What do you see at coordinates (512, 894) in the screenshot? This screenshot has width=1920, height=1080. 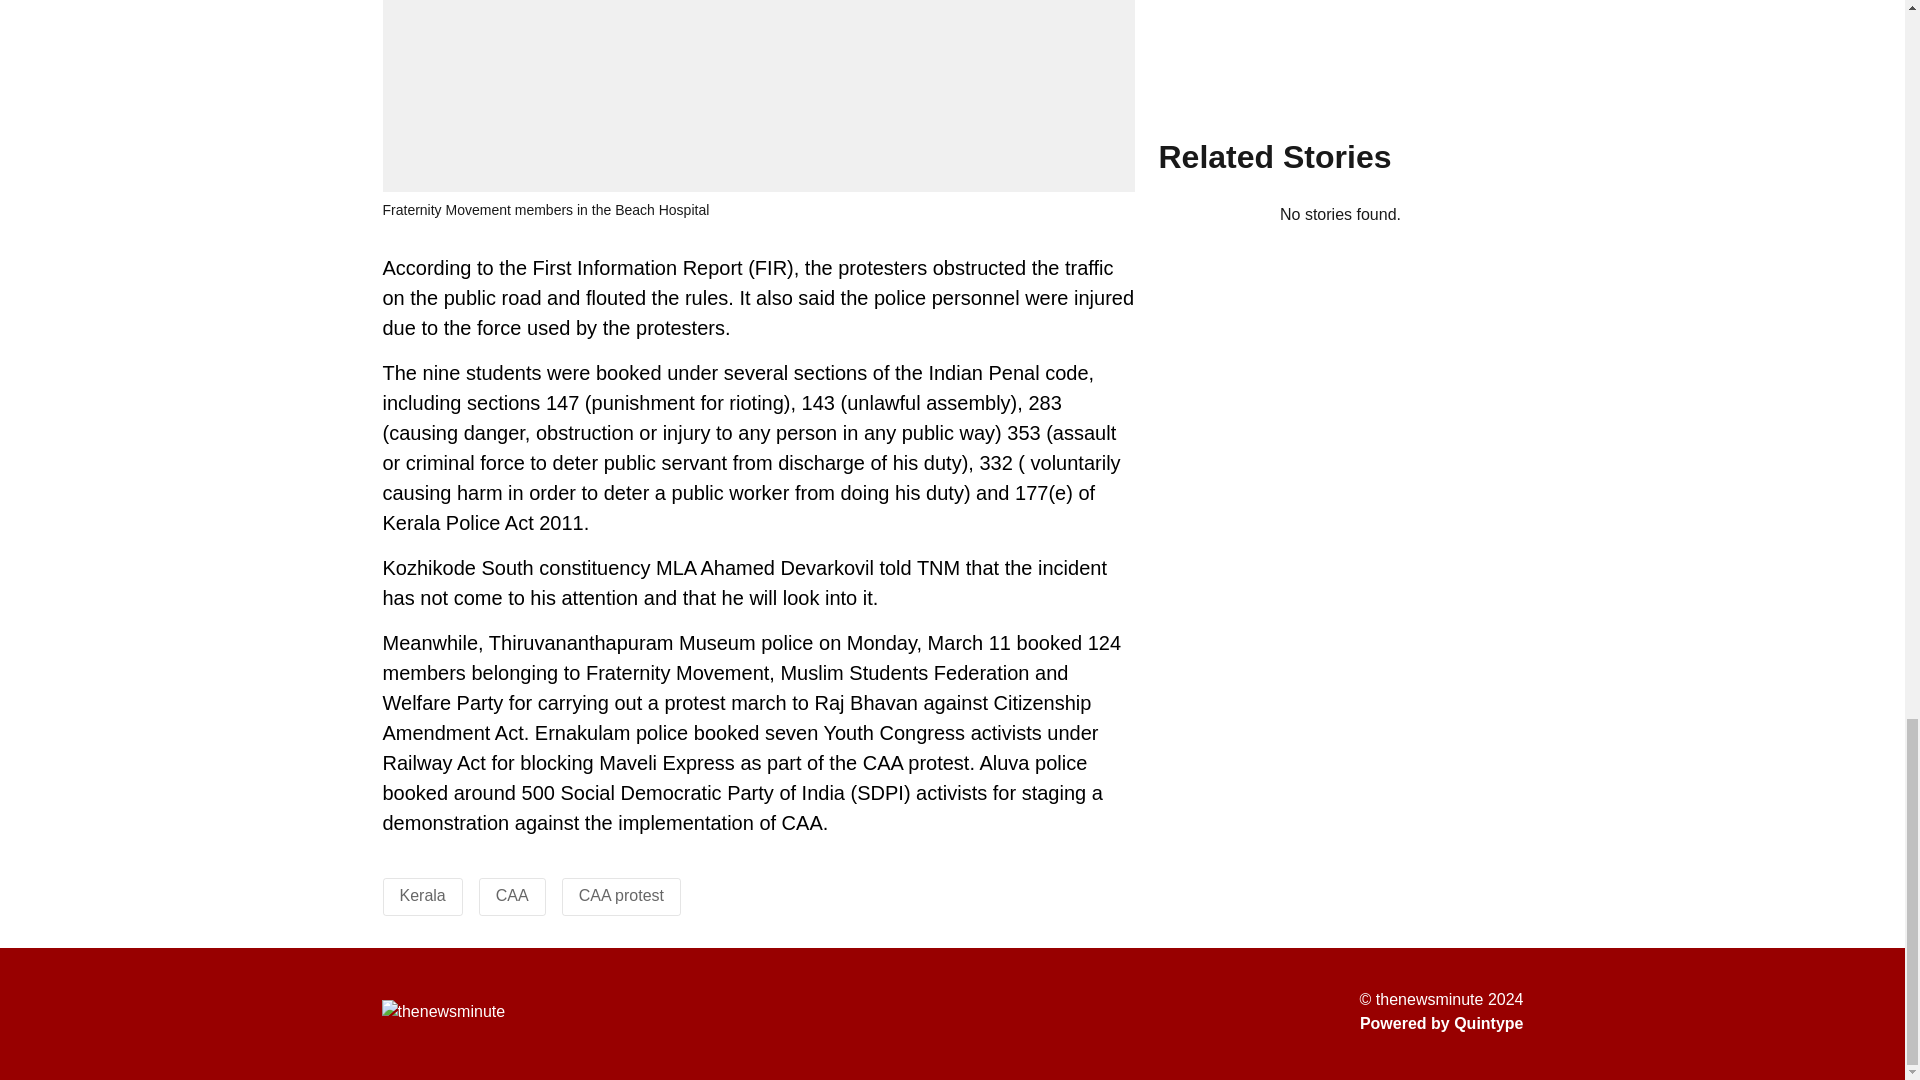 I see `CAA` at bounding box center [512, 894].